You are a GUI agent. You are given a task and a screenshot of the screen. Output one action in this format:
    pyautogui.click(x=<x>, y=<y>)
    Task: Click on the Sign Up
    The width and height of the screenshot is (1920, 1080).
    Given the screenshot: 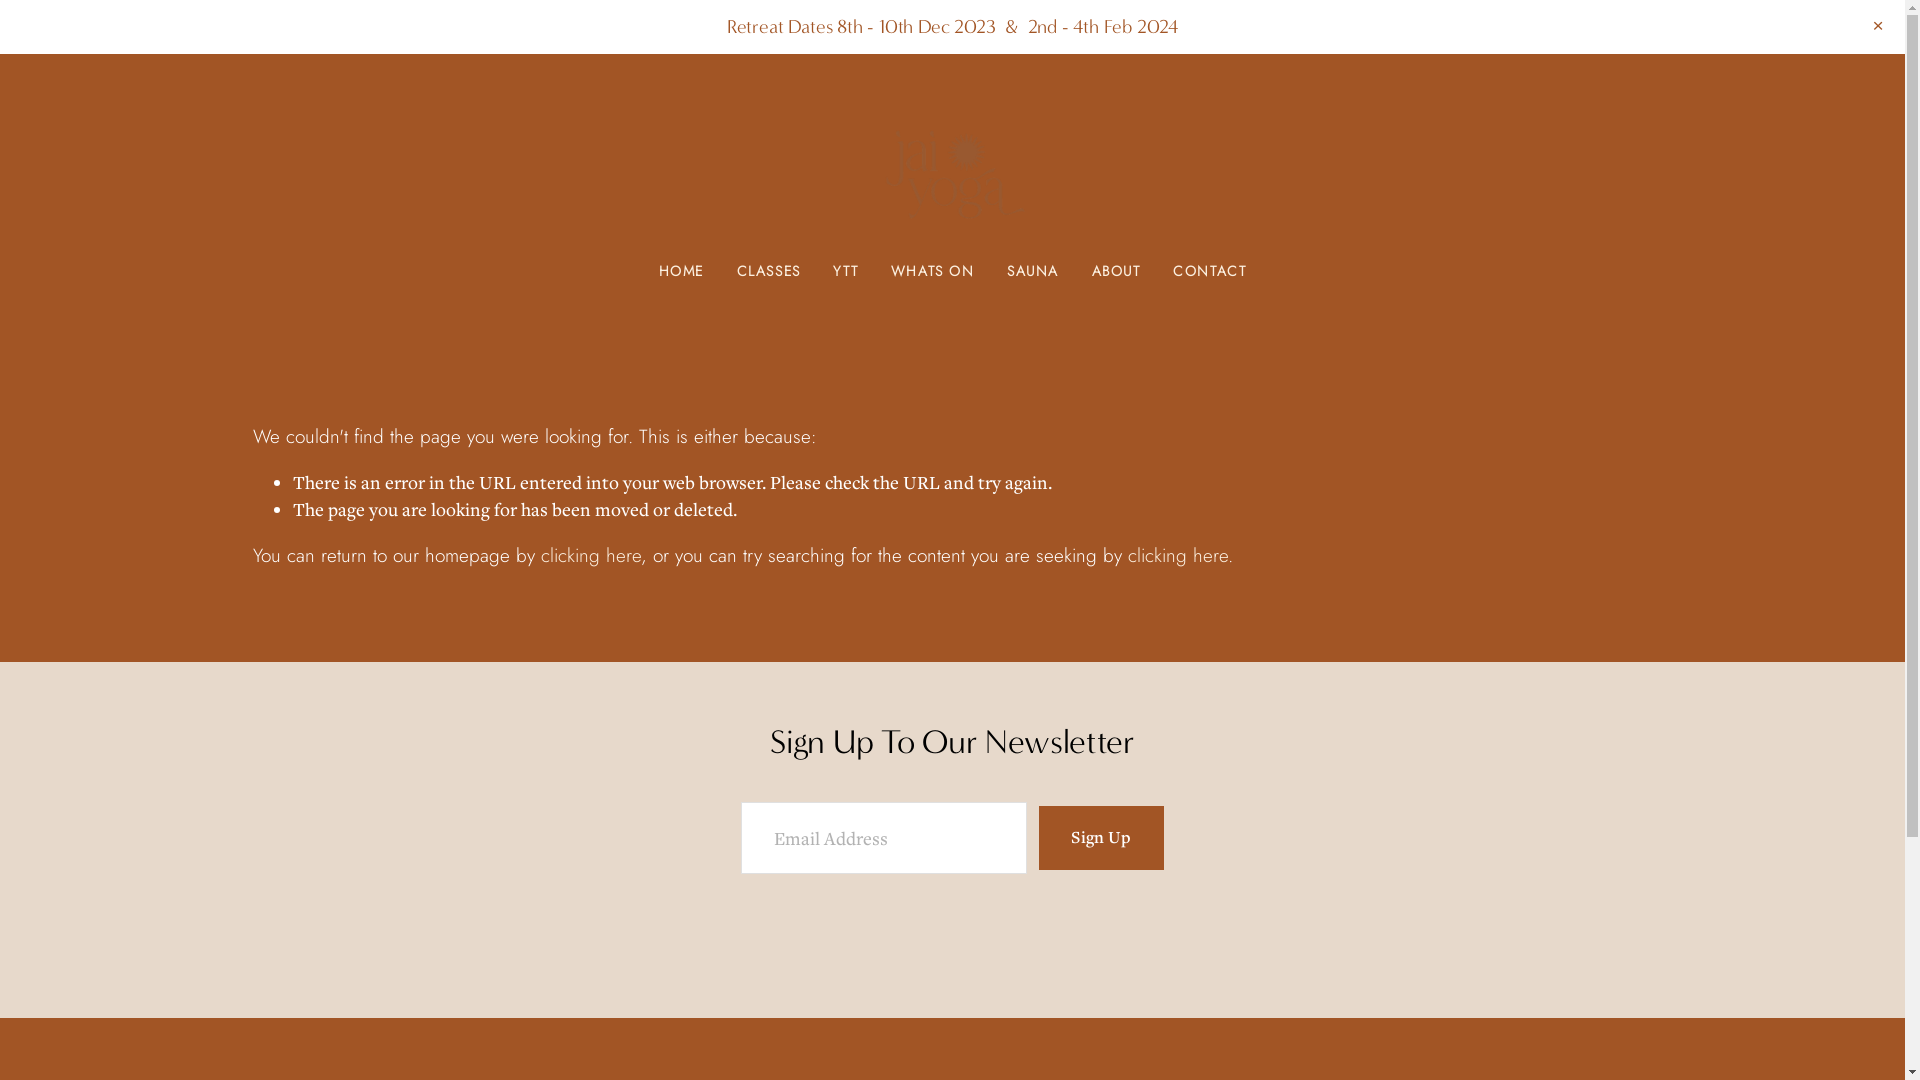 What is the action you would take?
    pyautogui.click(x=1101, y=838)
    